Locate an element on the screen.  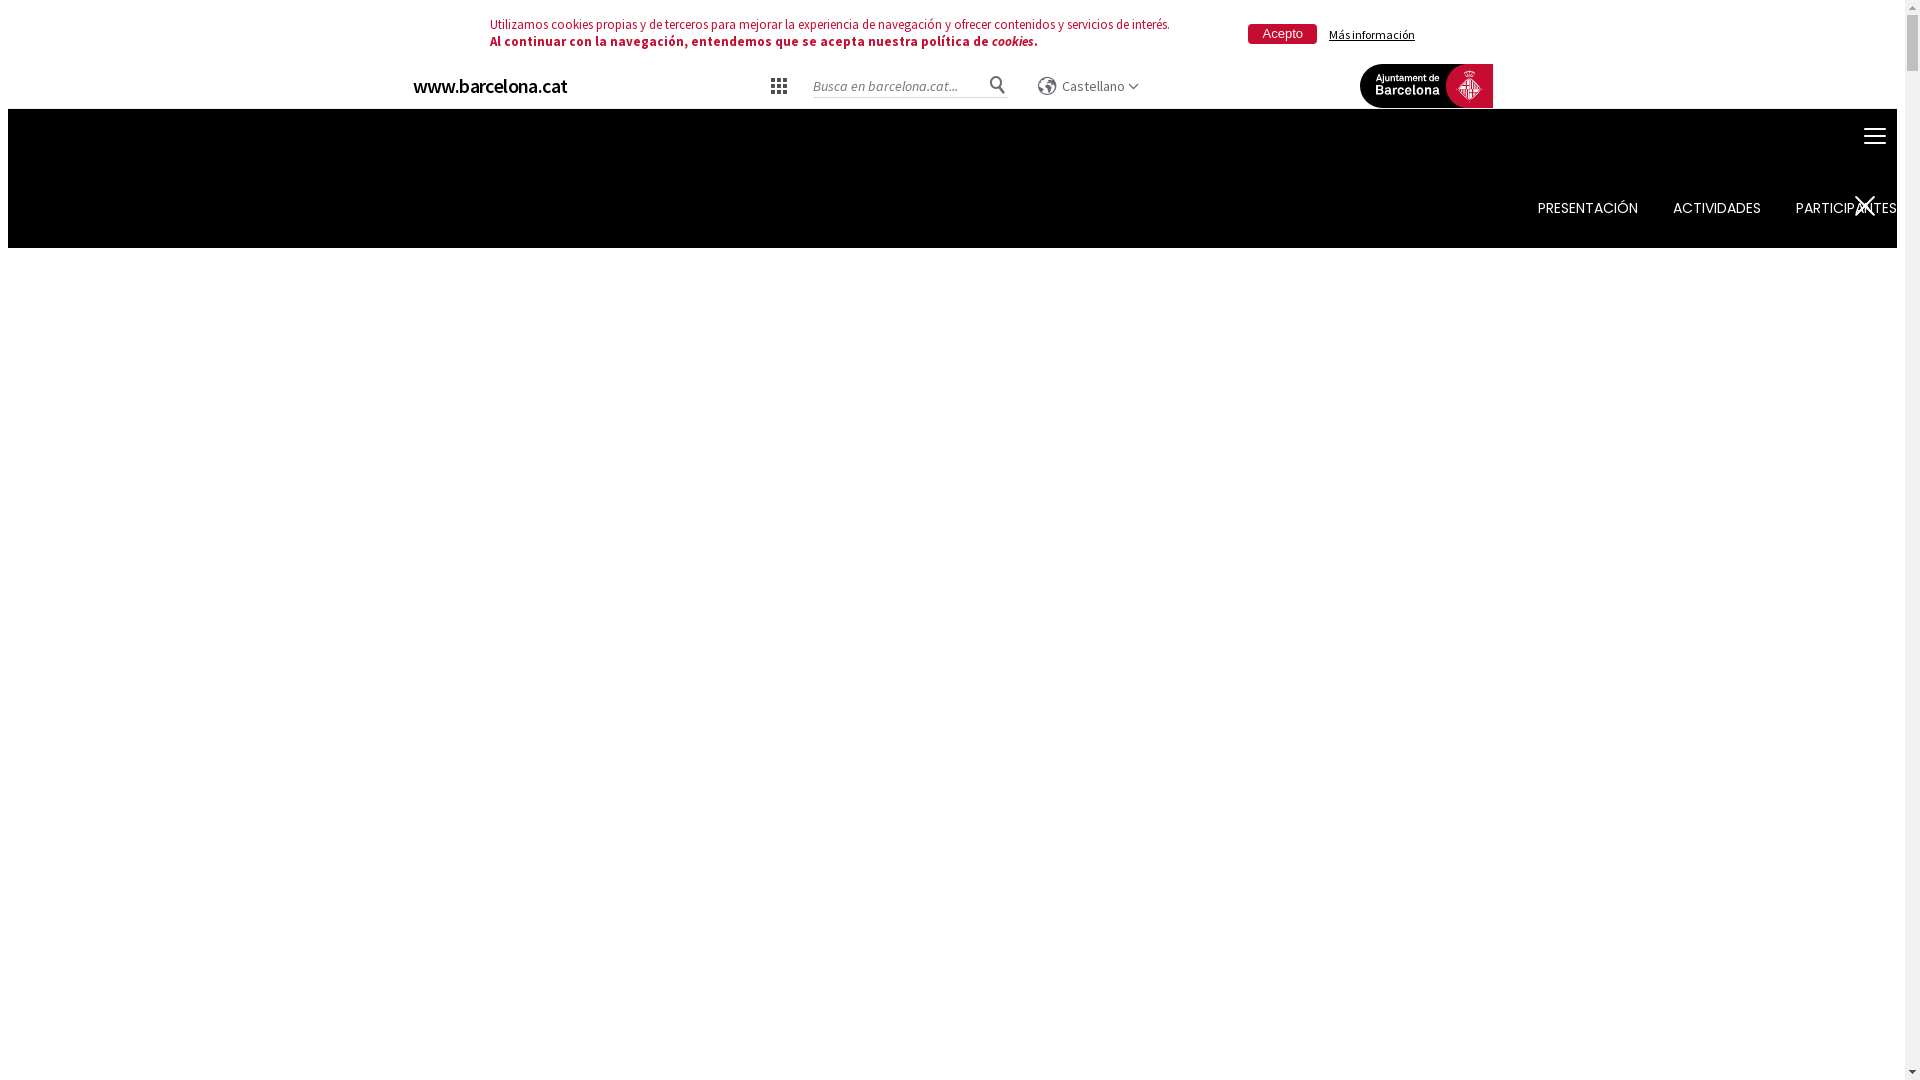
Pasar al contenido principal is located at coordinates (8, 110).